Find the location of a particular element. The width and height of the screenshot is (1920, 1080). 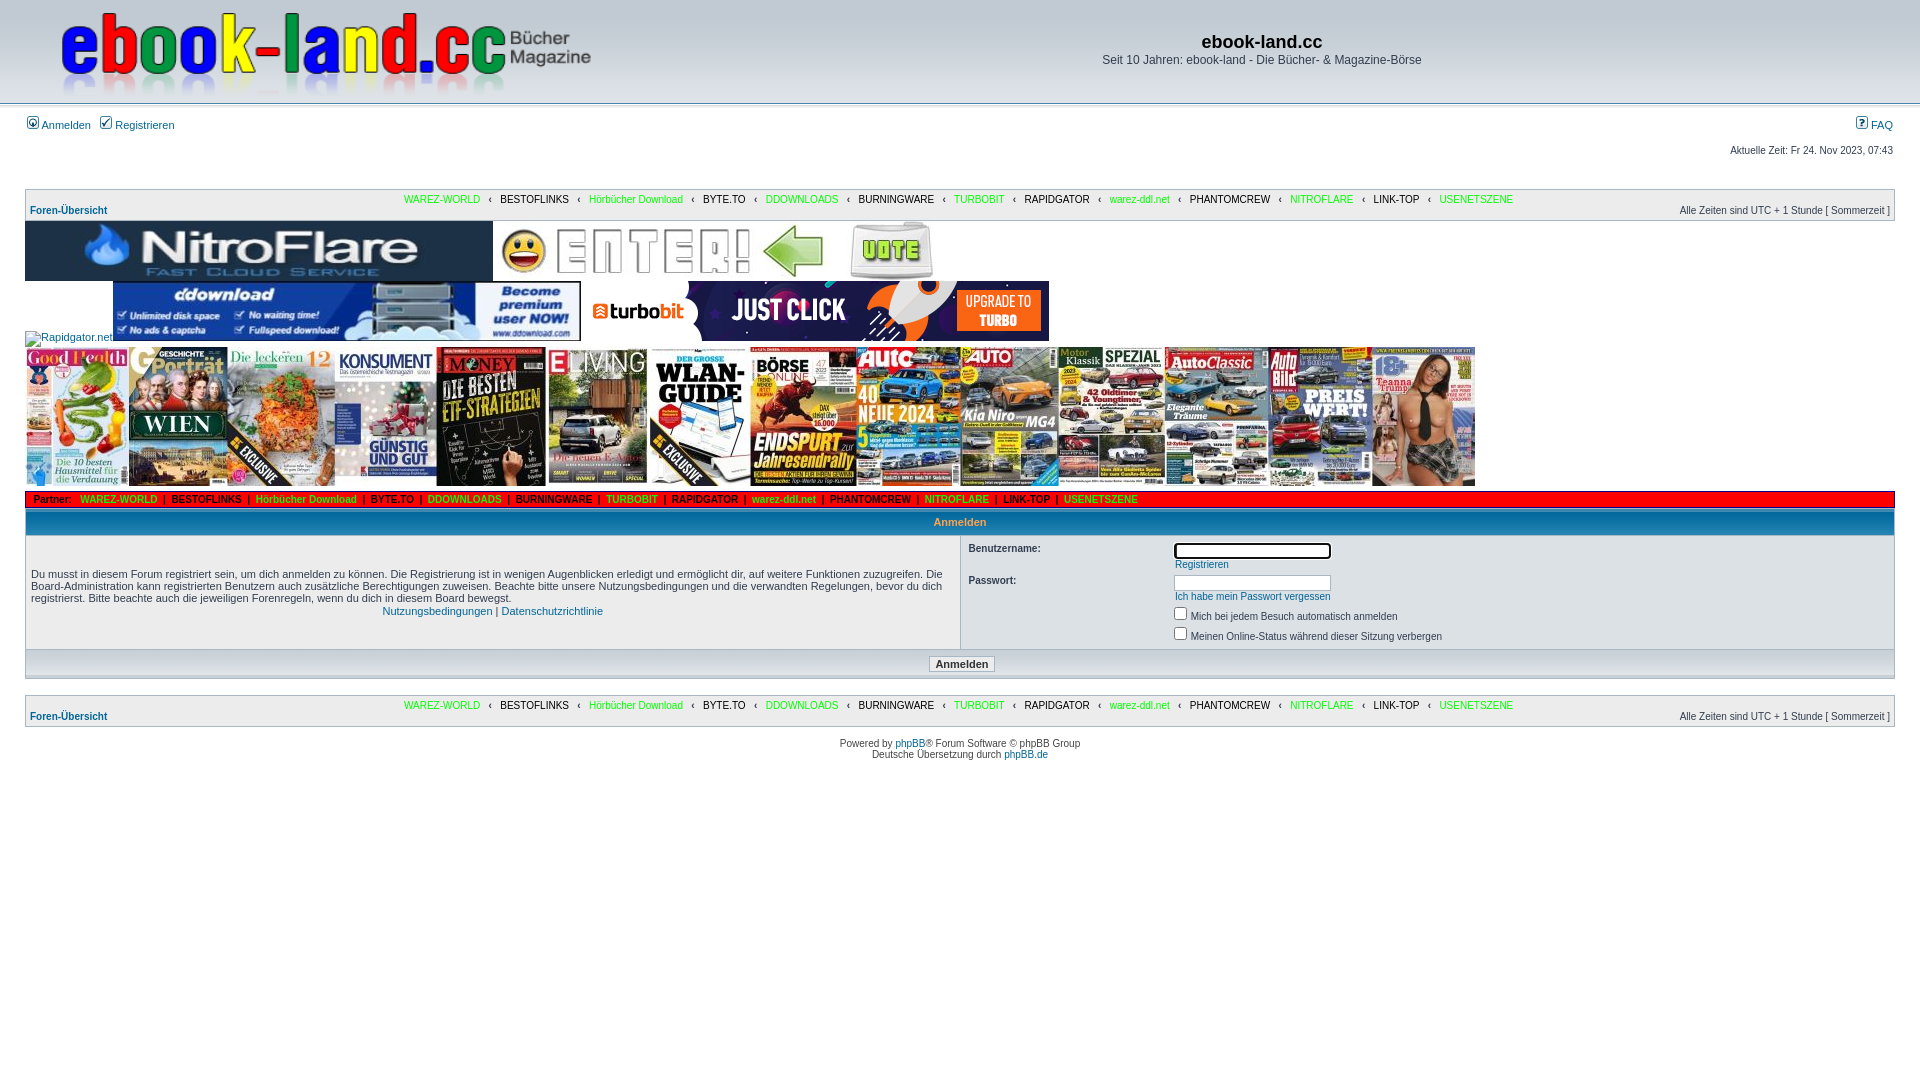

RAPIDGATOR is located at coordinates (1056, 706).